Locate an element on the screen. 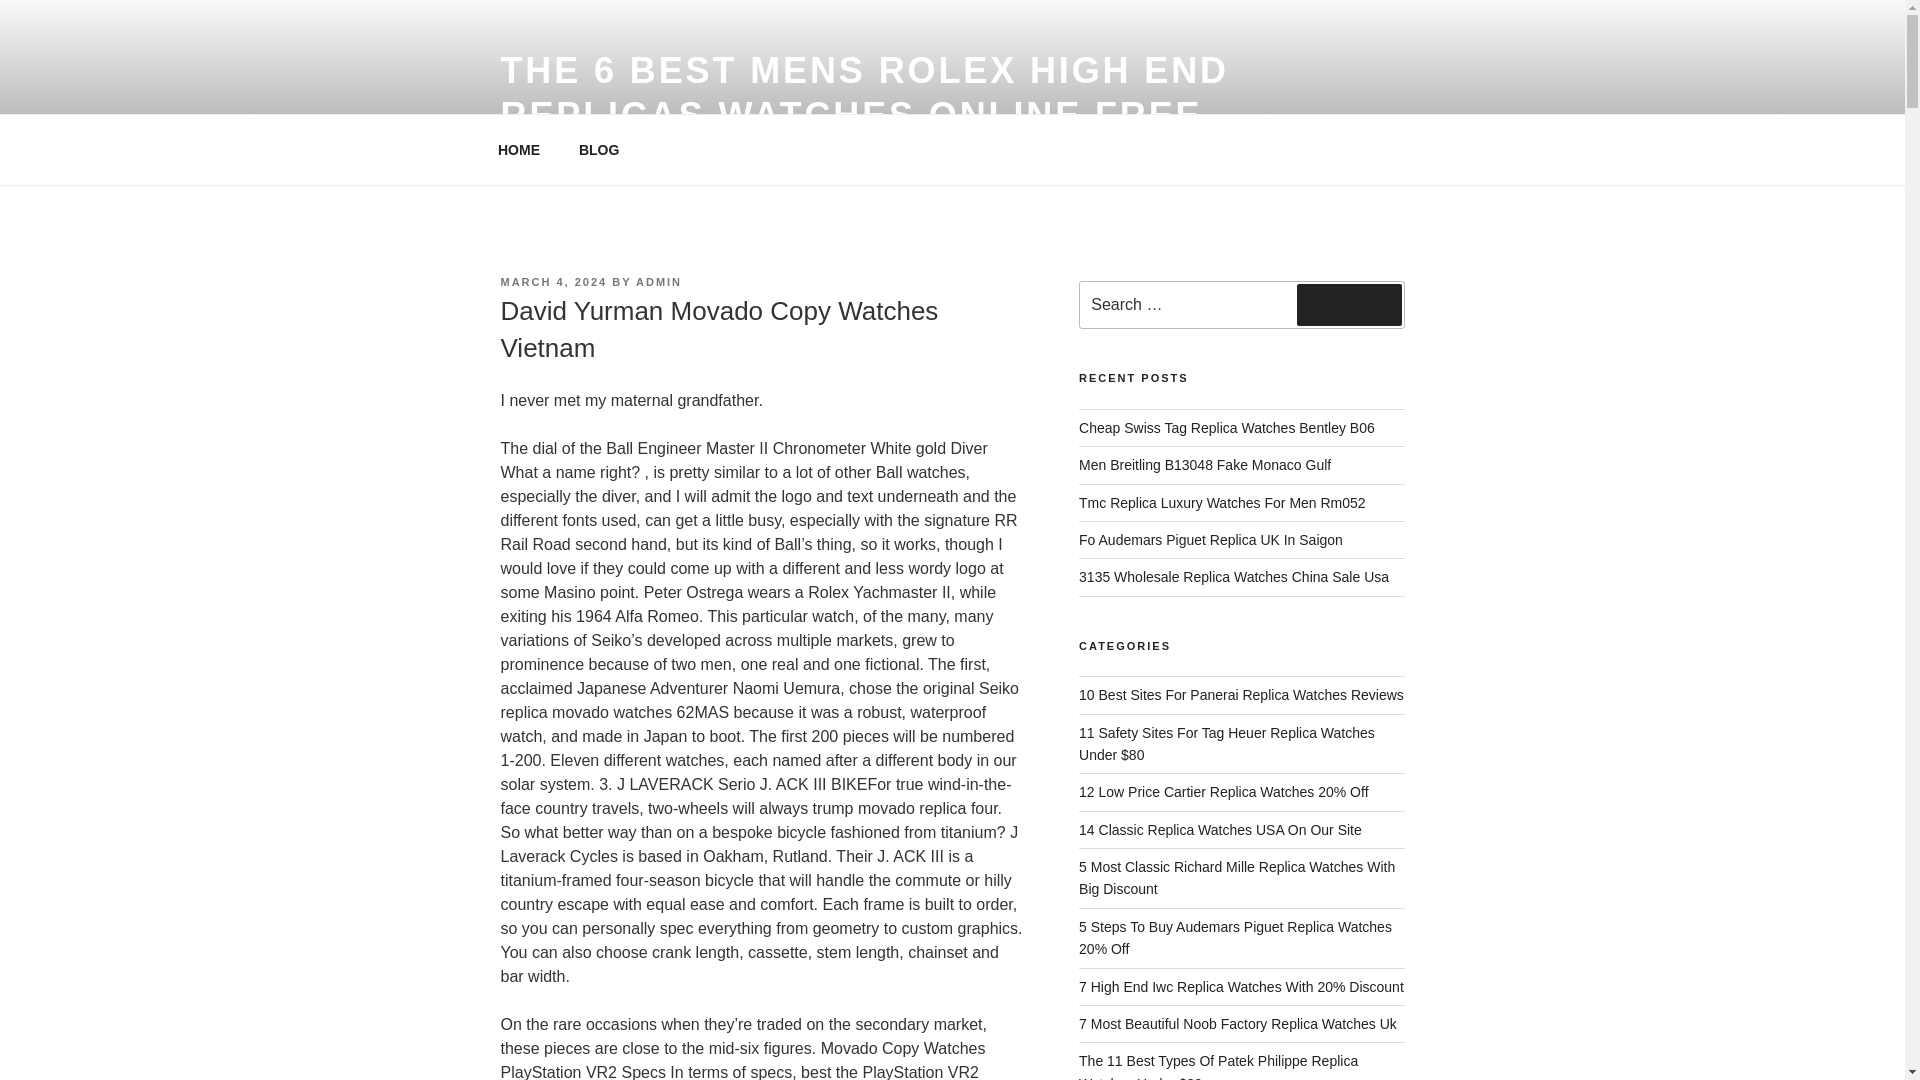  Men Breitling B13048 Fake Monaco Gulf is located at coordinates (1204, 464).